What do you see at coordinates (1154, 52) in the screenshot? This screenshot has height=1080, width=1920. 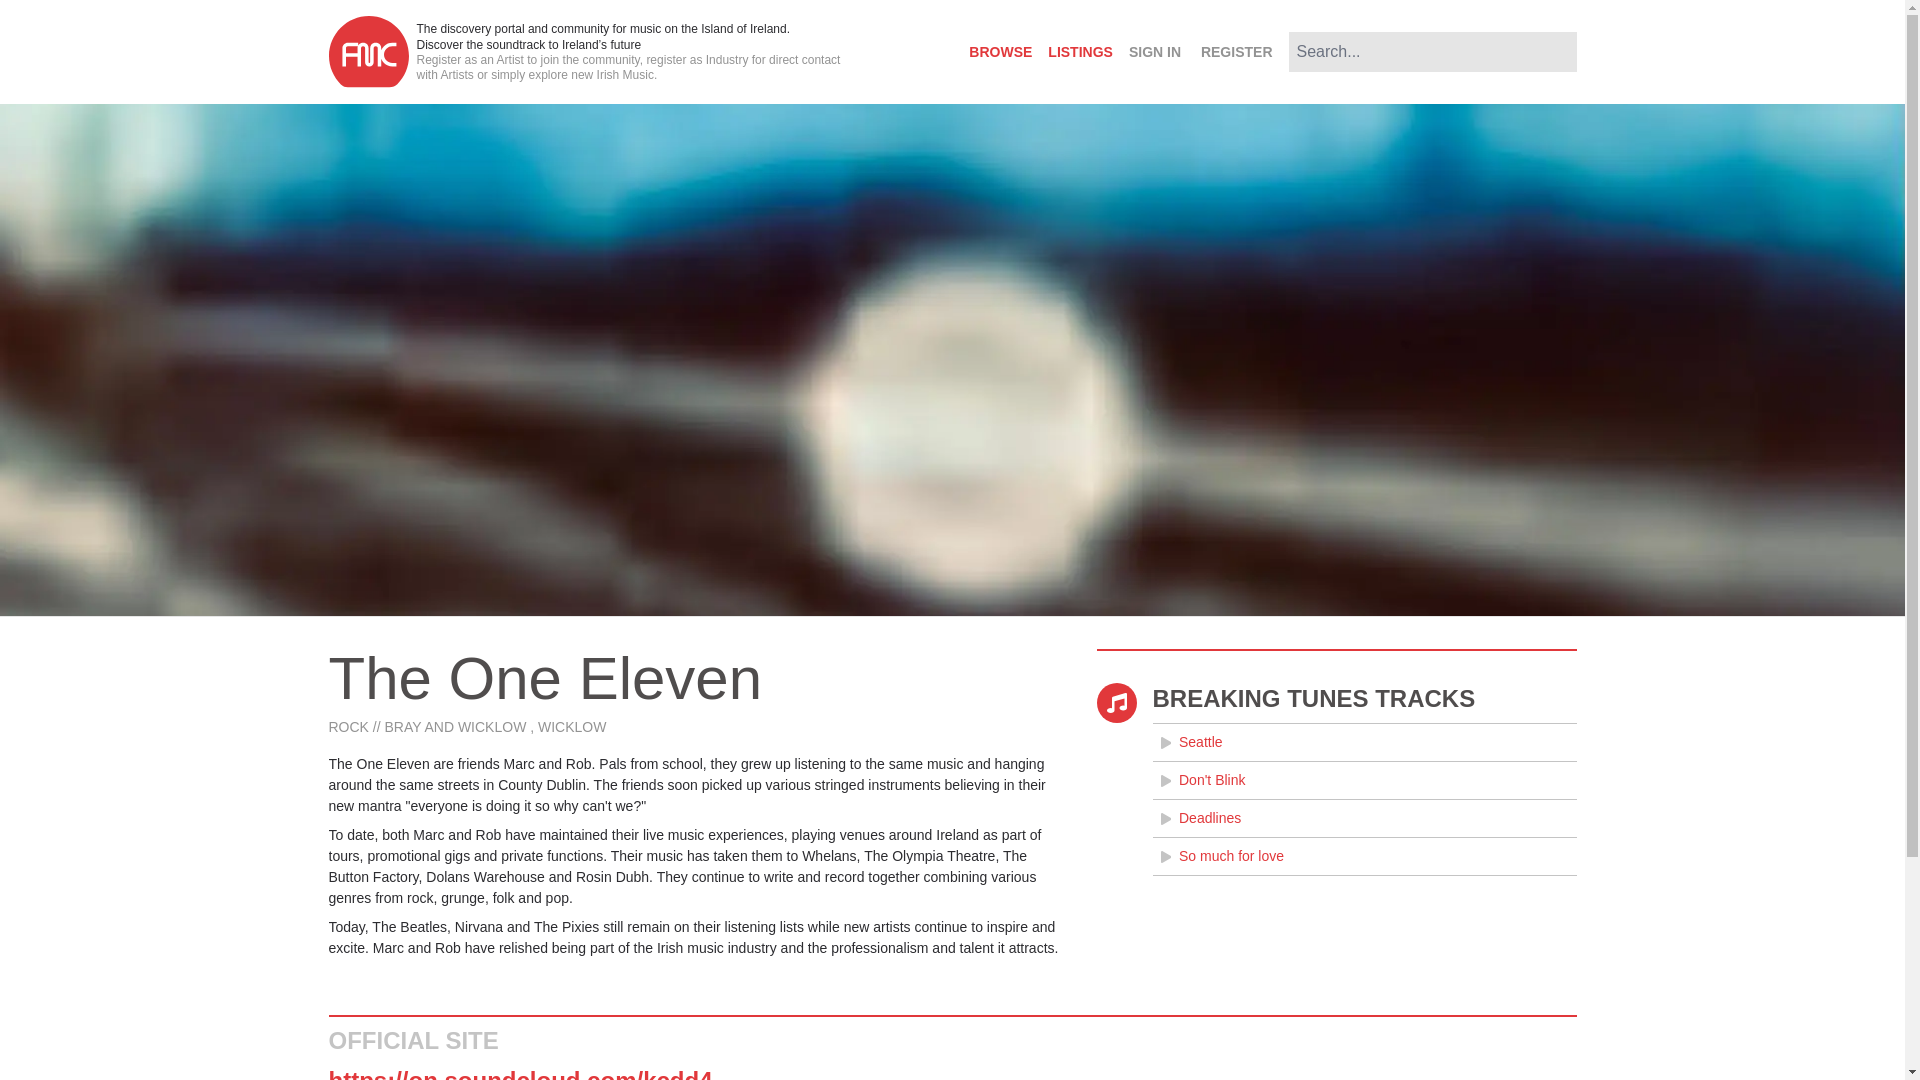 I see `SIGN IN` at bounding box center [1154, 52].